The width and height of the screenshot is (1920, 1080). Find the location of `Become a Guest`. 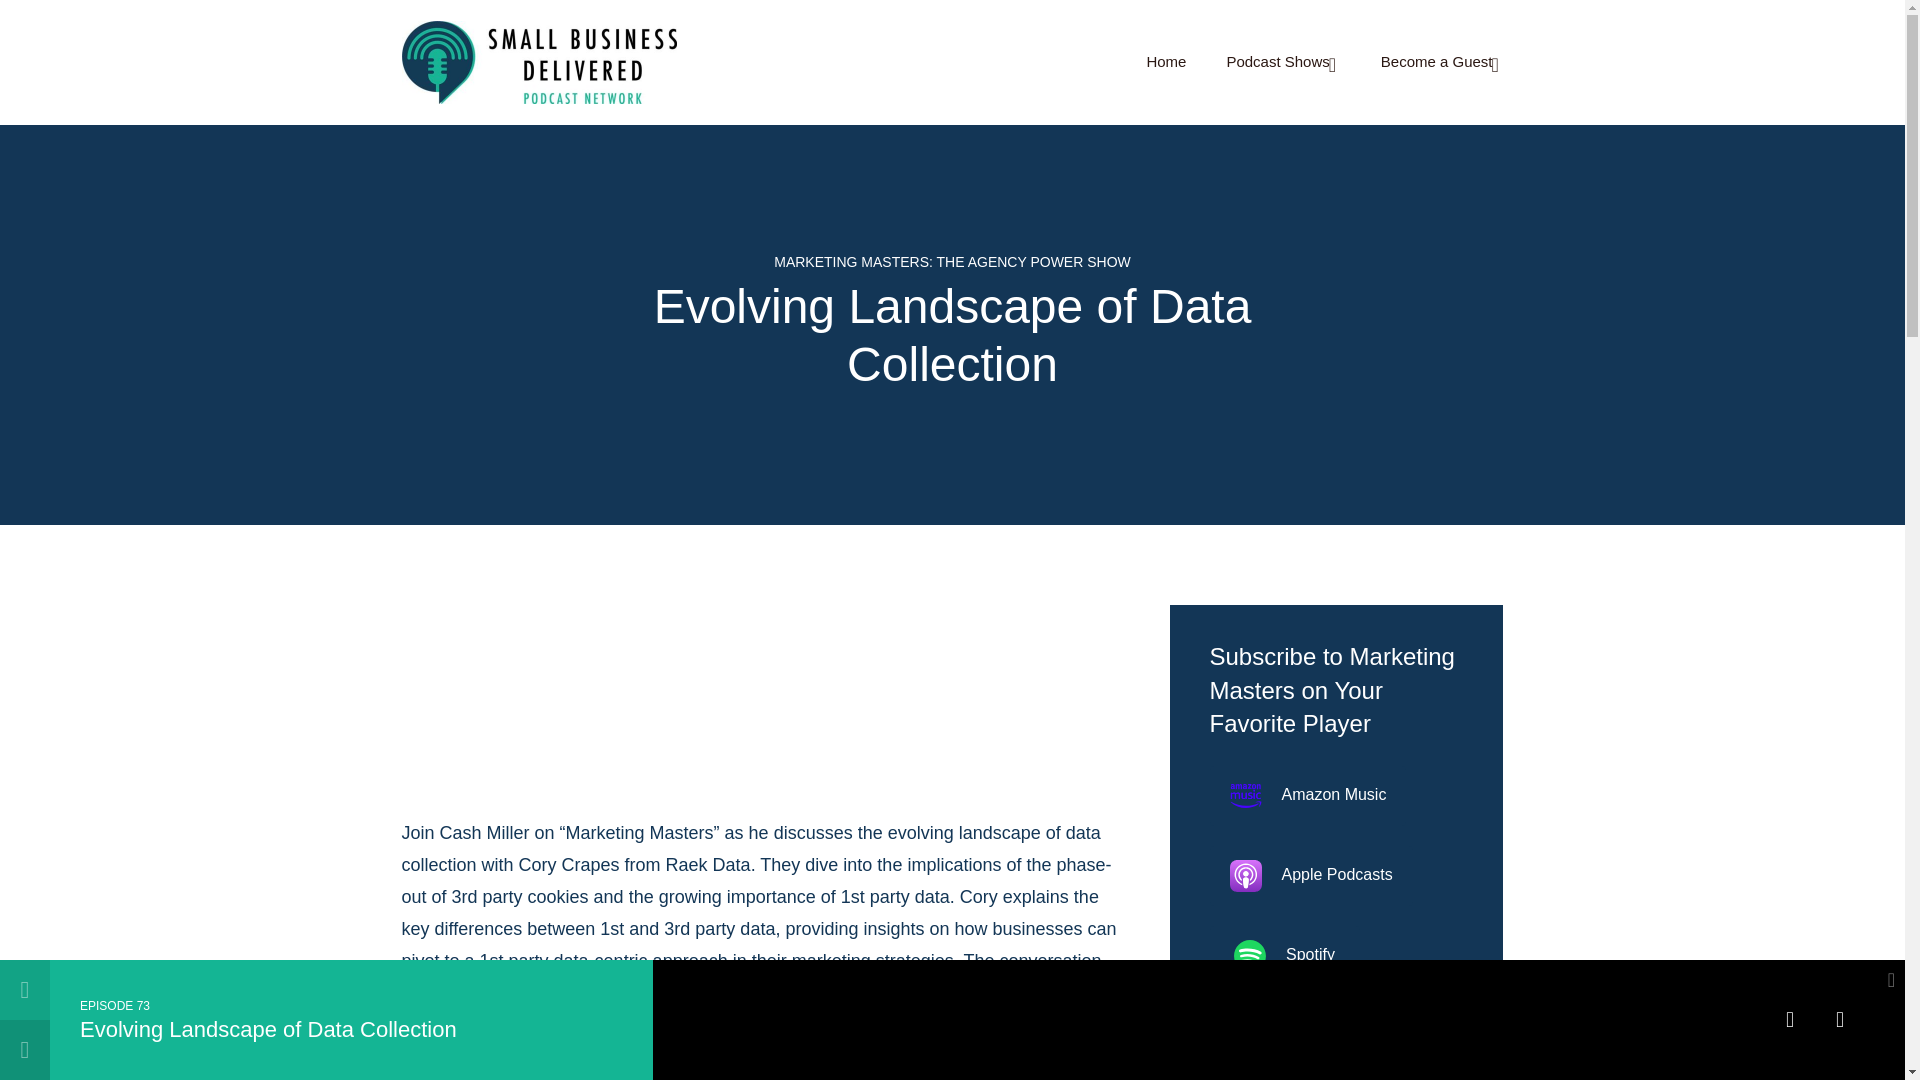

Become a Guest is located at coordinates (1442, 62).